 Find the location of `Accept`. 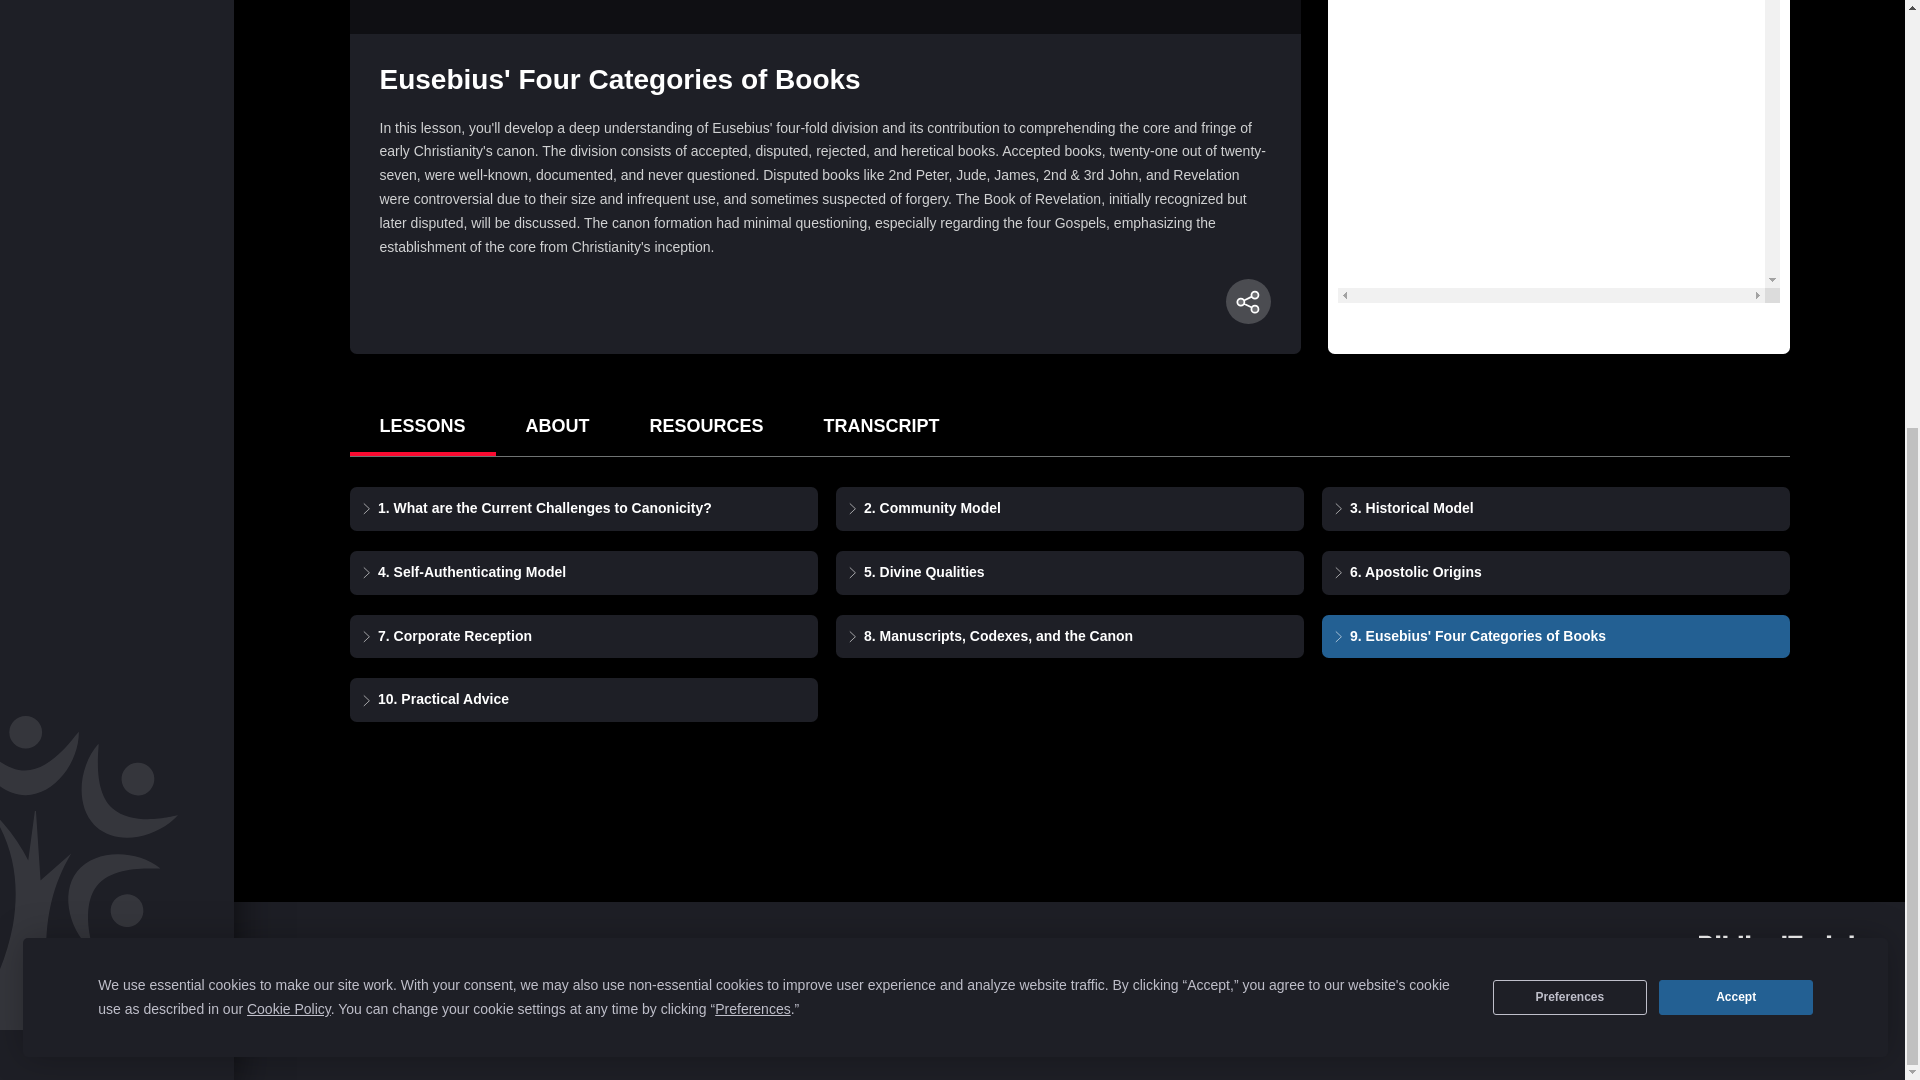

Accept is located at coordinates (1735, 296).